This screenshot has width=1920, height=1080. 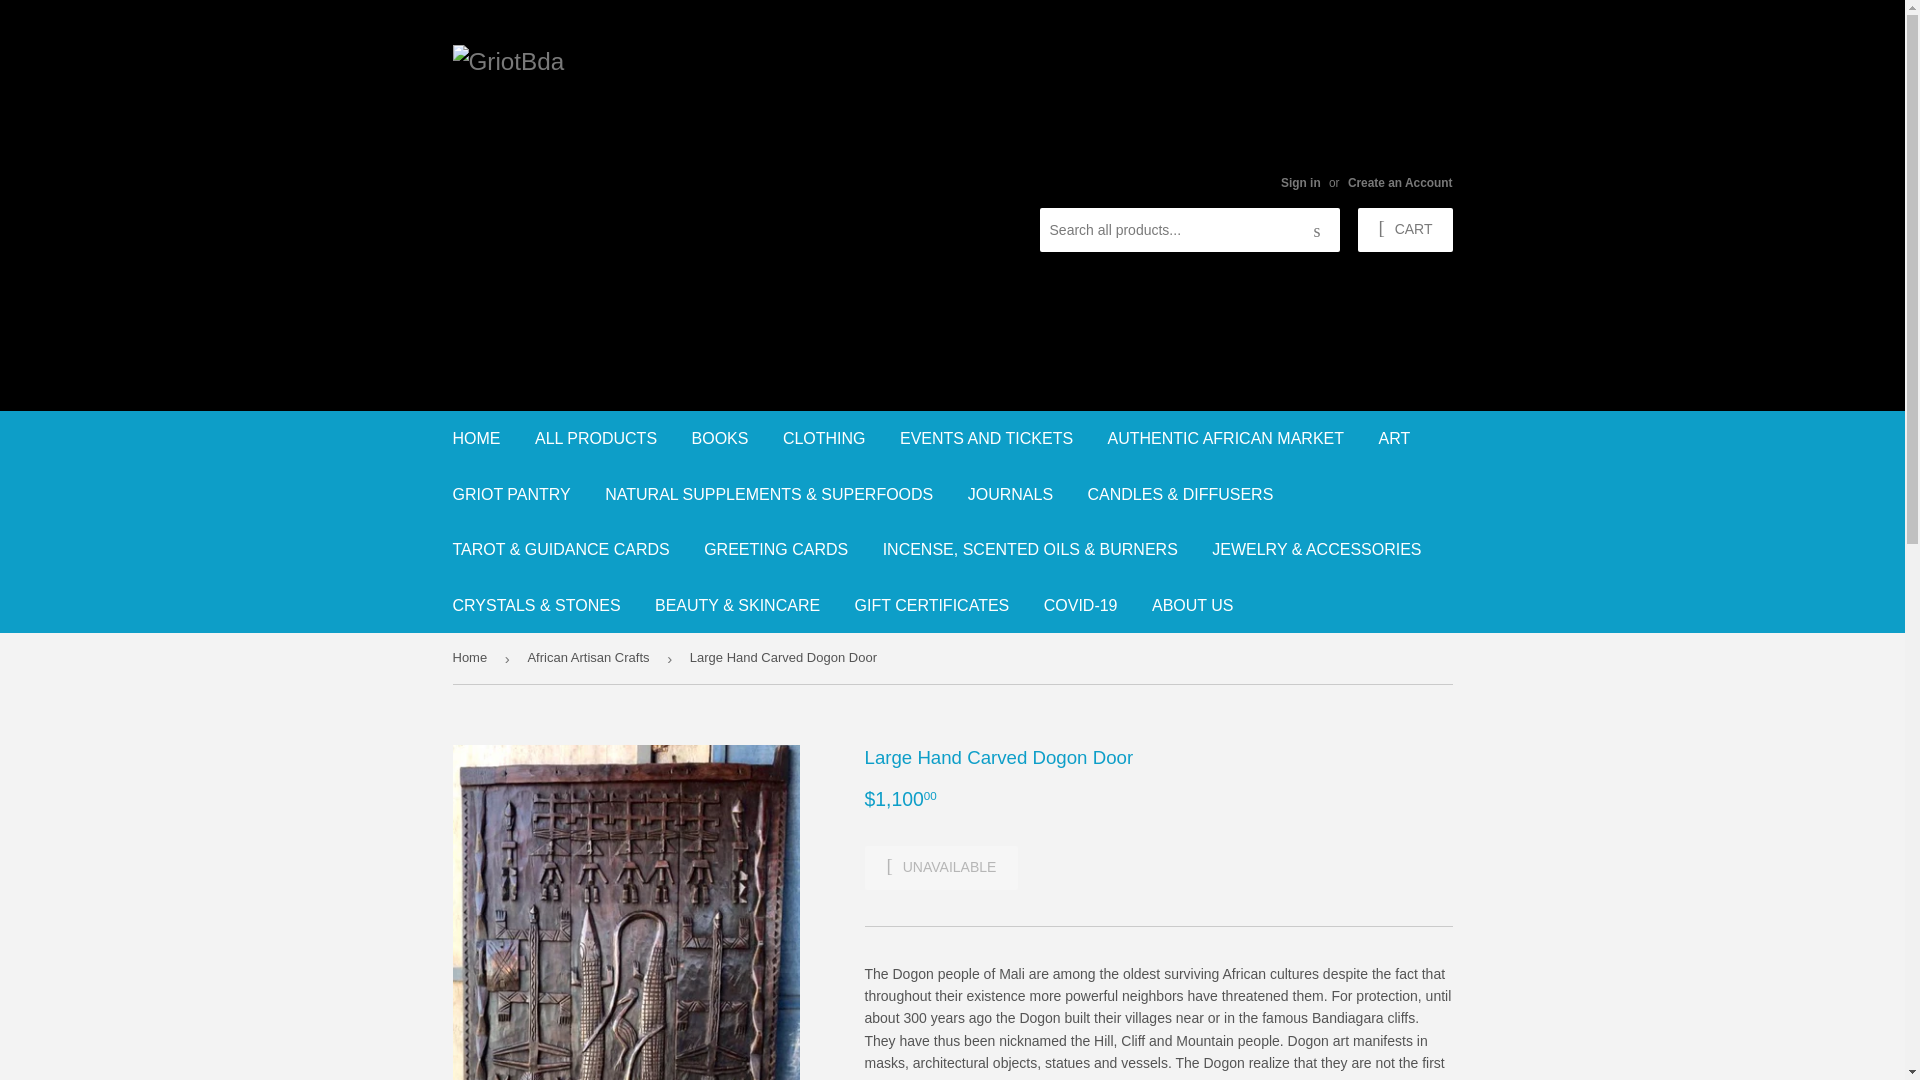 I want to click on EVENTS AND TICKETS, so click(x=986, y=438).